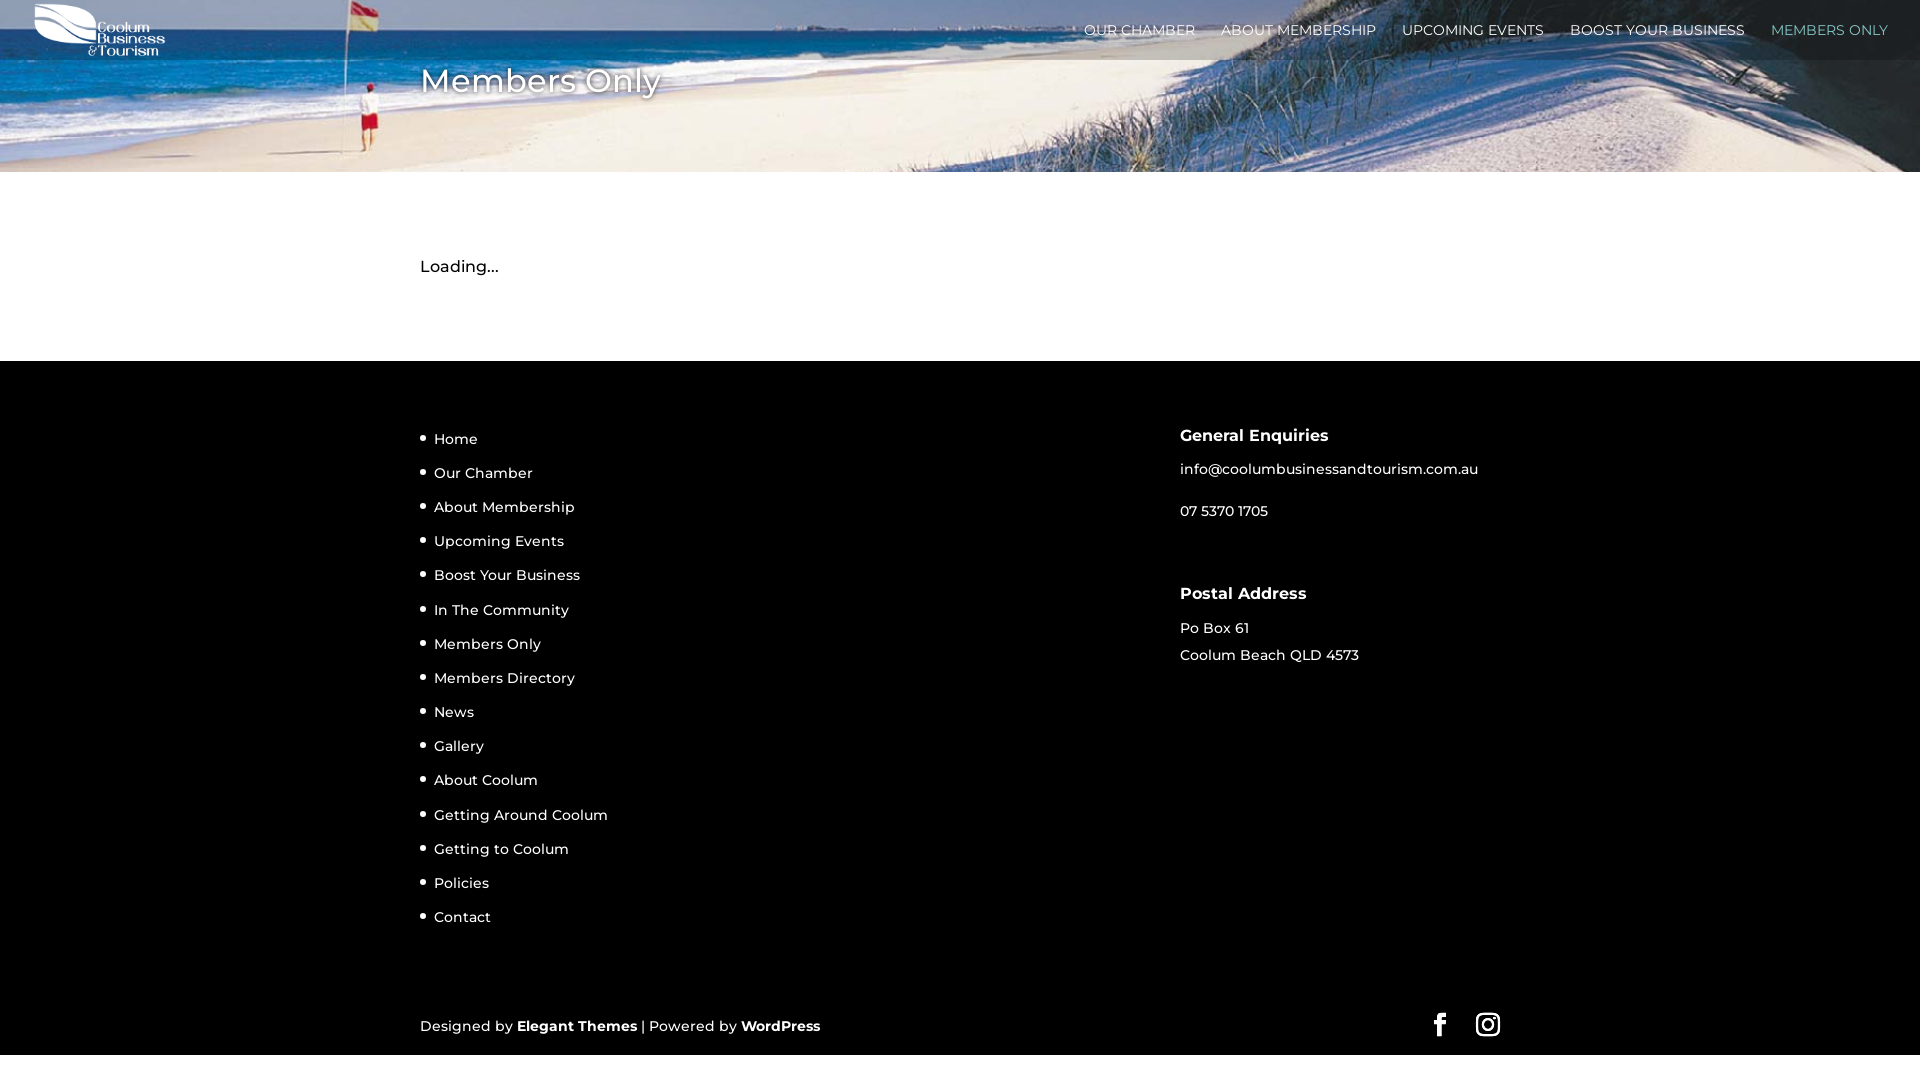  I want to click on Elegant Themes, so click(577, 1026).